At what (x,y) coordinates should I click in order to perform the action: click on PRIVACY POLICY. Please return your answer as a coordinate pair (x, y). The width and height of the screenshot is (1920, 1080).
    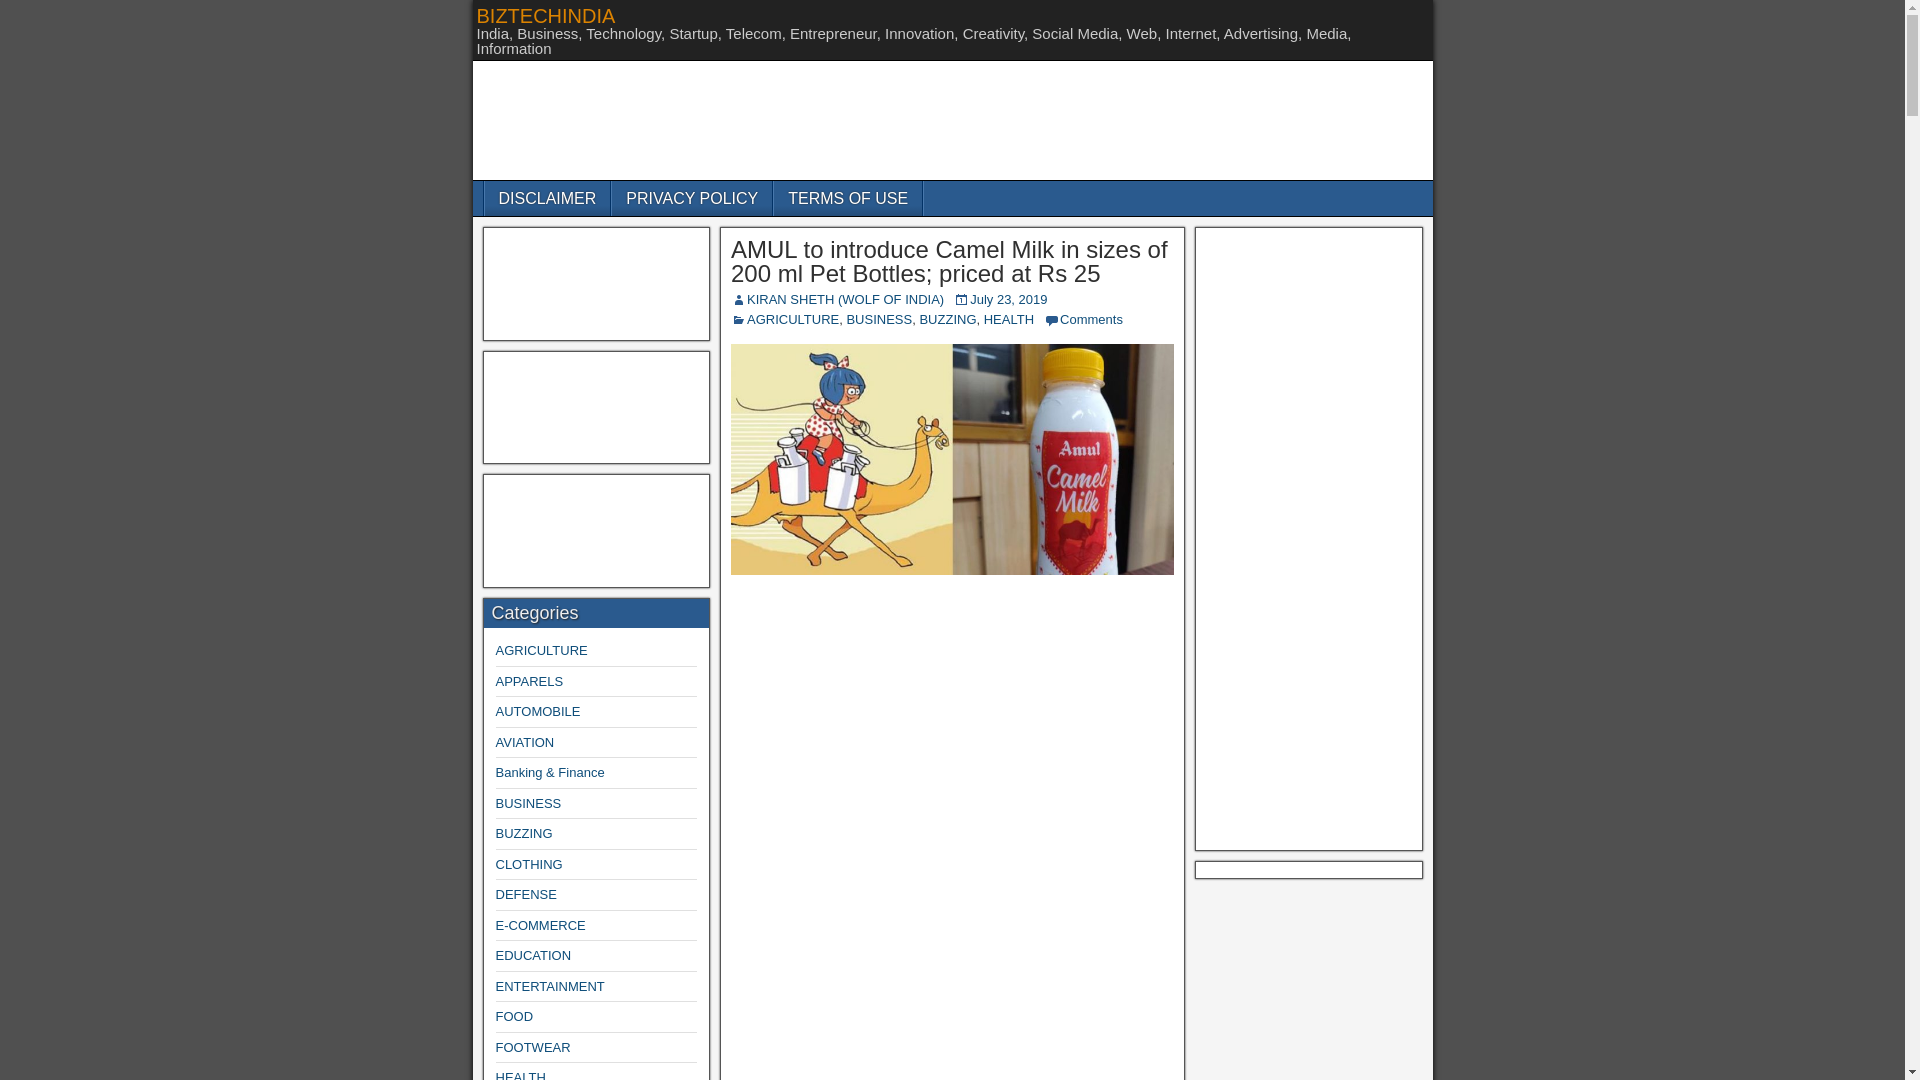
    Looking at the image, I should click on (692, 198).